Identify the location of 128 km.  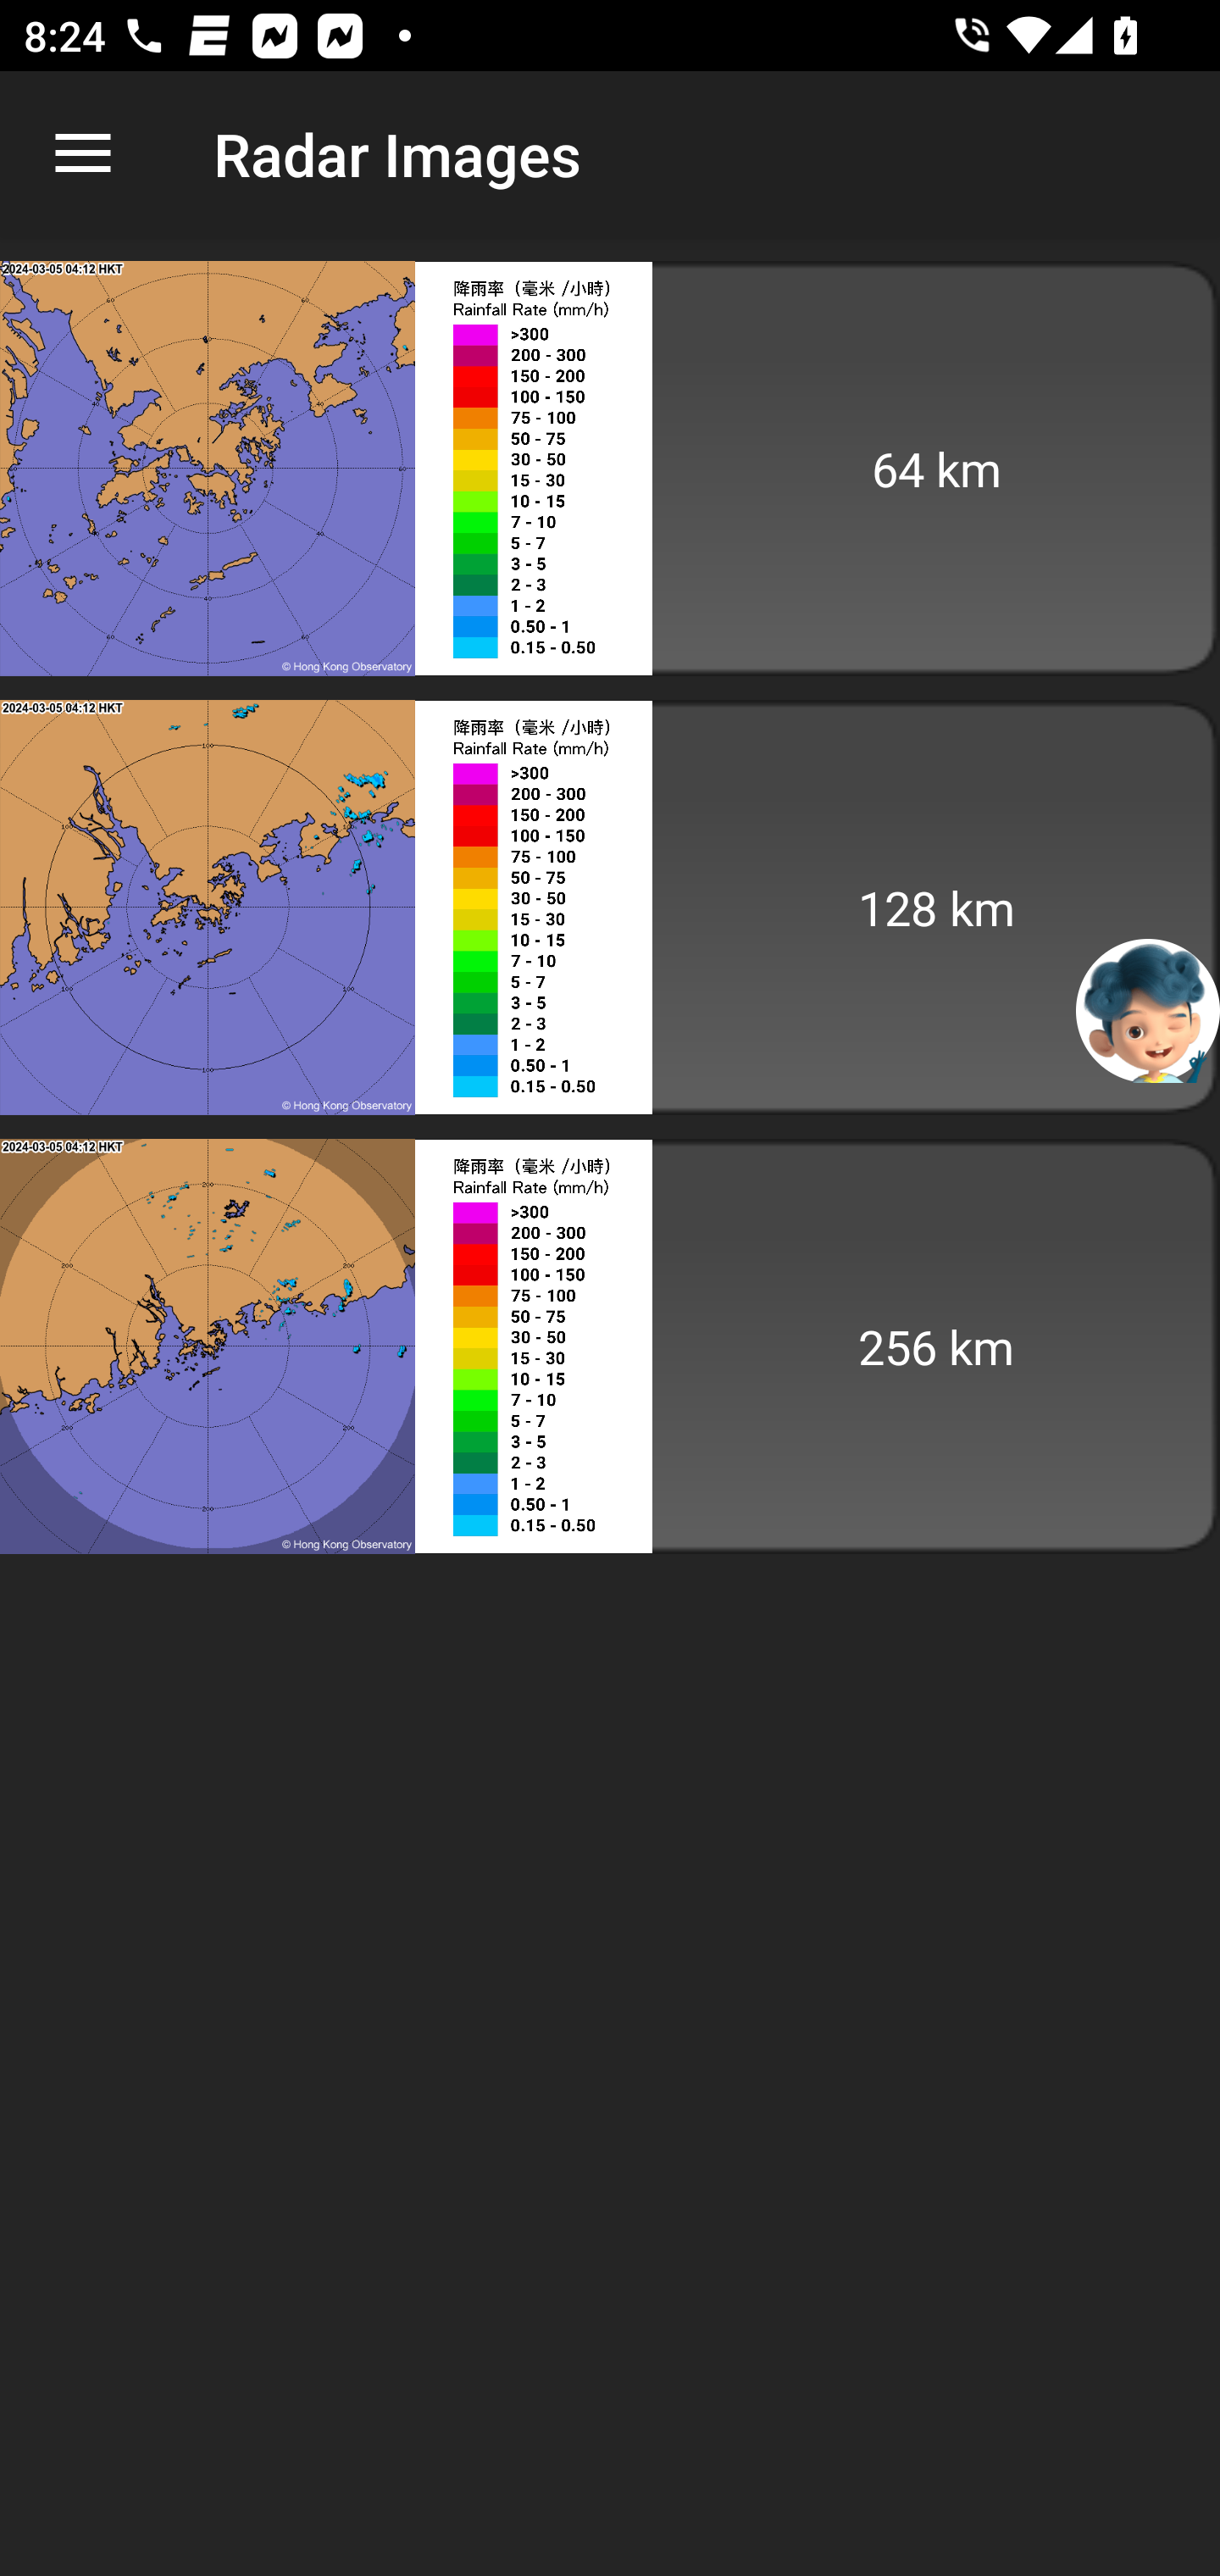
(610, 908).